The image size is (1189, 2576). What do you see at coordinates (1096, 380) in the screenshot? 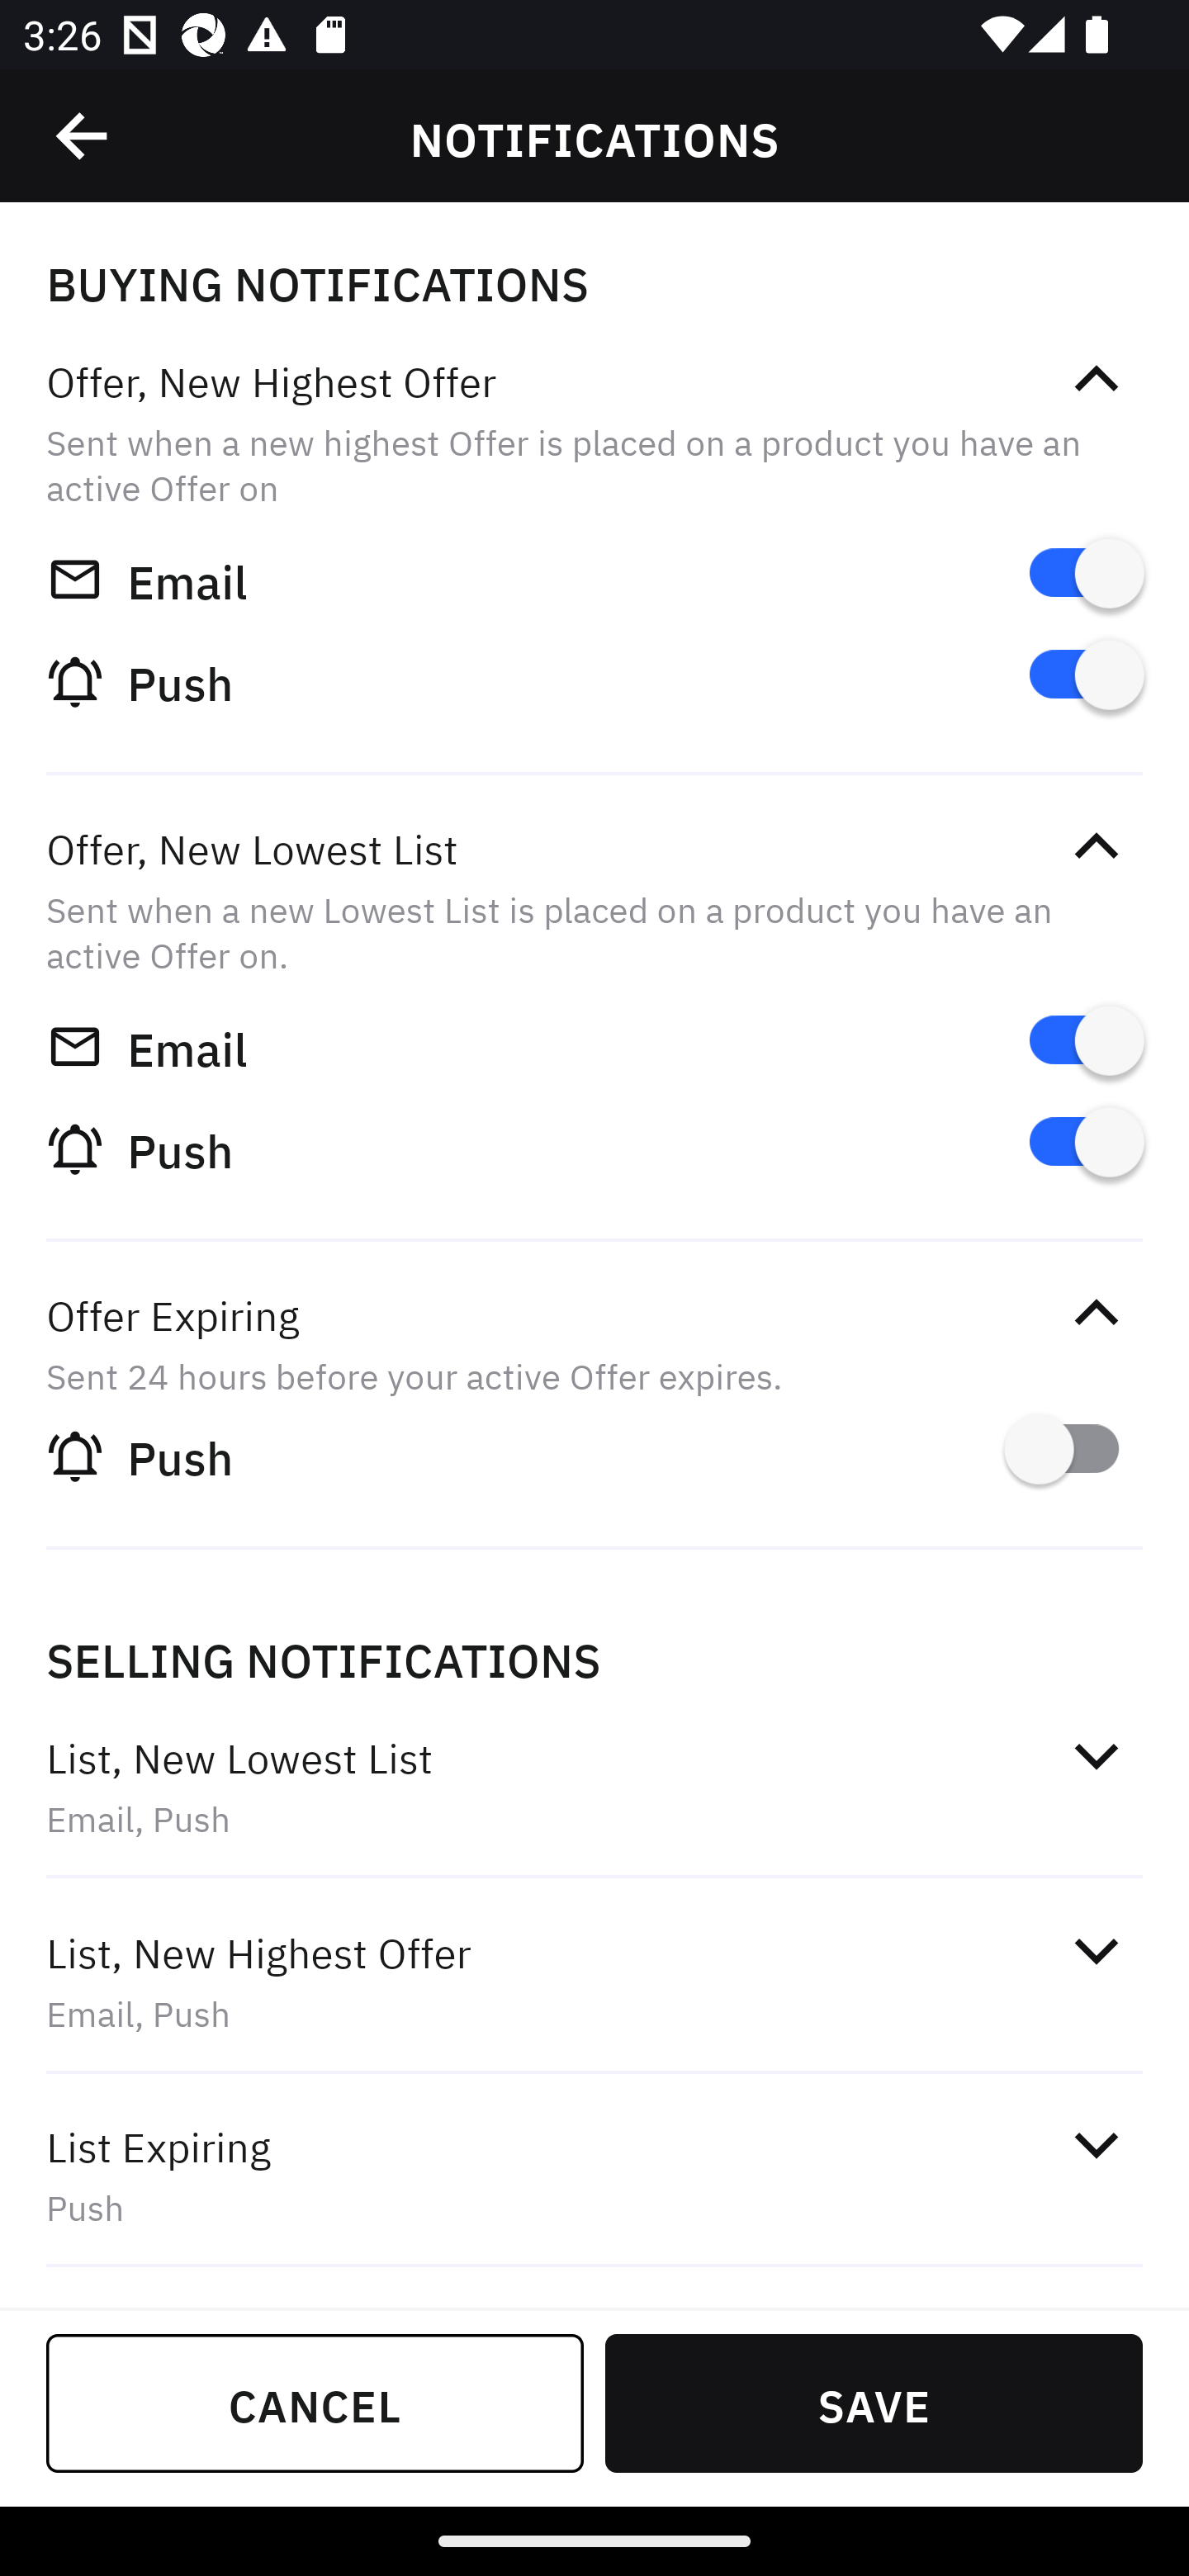
I see `` at bounding box center [1096, 380].